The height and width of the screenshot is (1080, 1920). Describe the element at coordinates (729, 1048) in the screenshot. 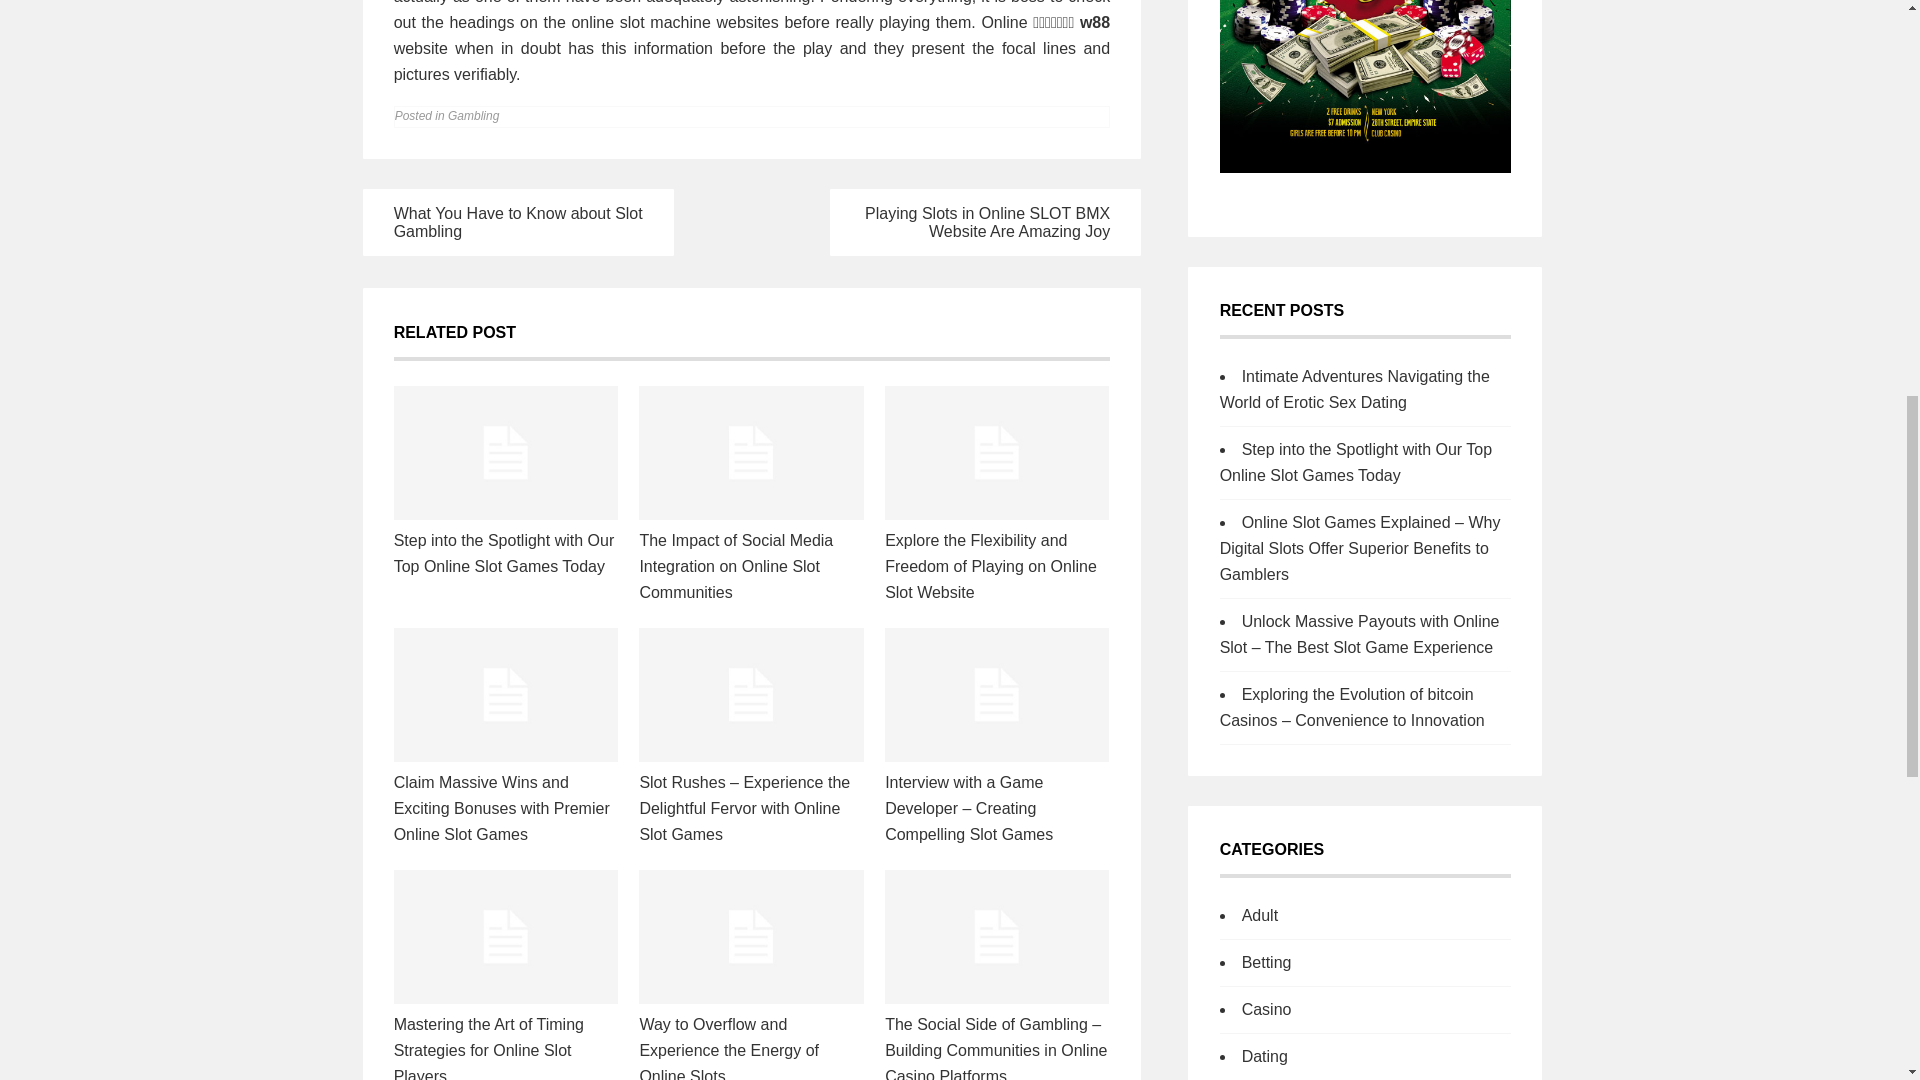

I see `Way to Overflow and Experience the Energy of Online Slots` at that location.